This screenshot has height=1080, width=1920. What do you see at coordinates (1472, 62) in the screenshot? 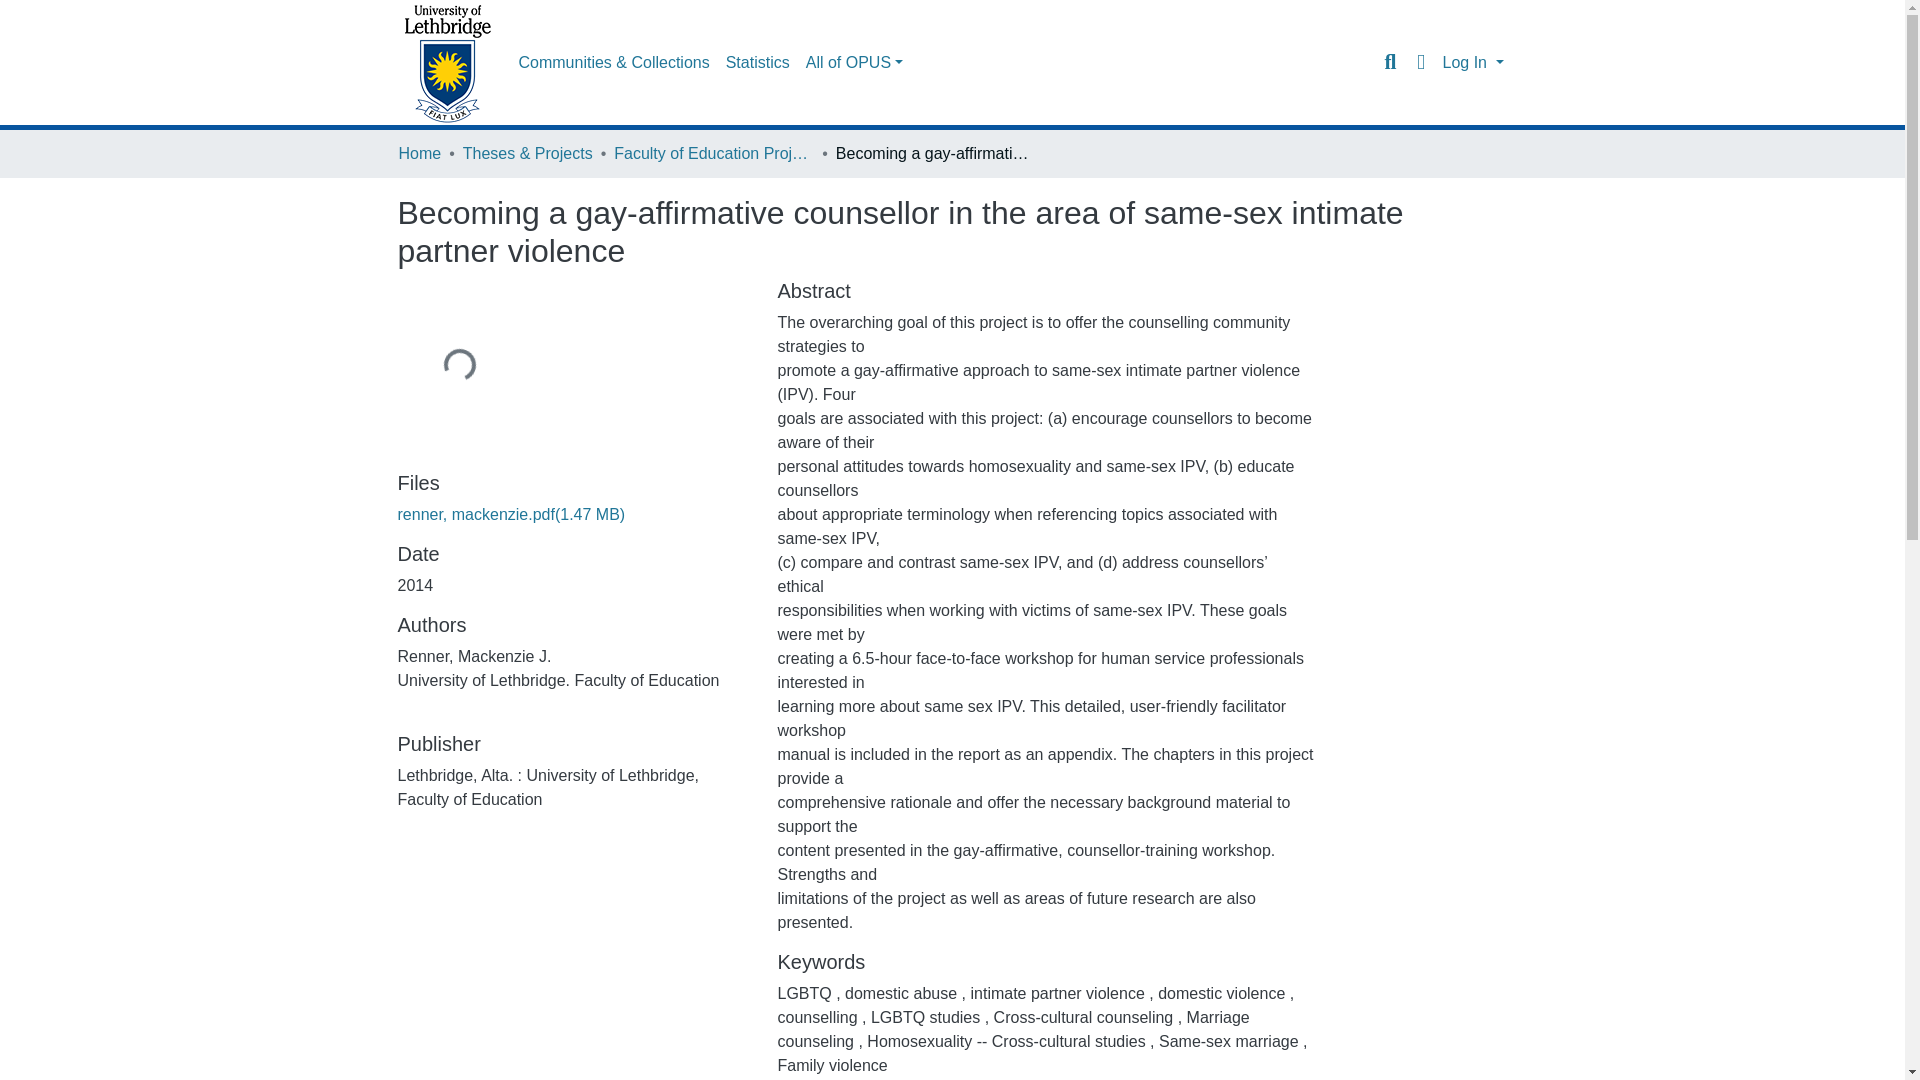
I see `Log In` at bounding box center [1472, 62].